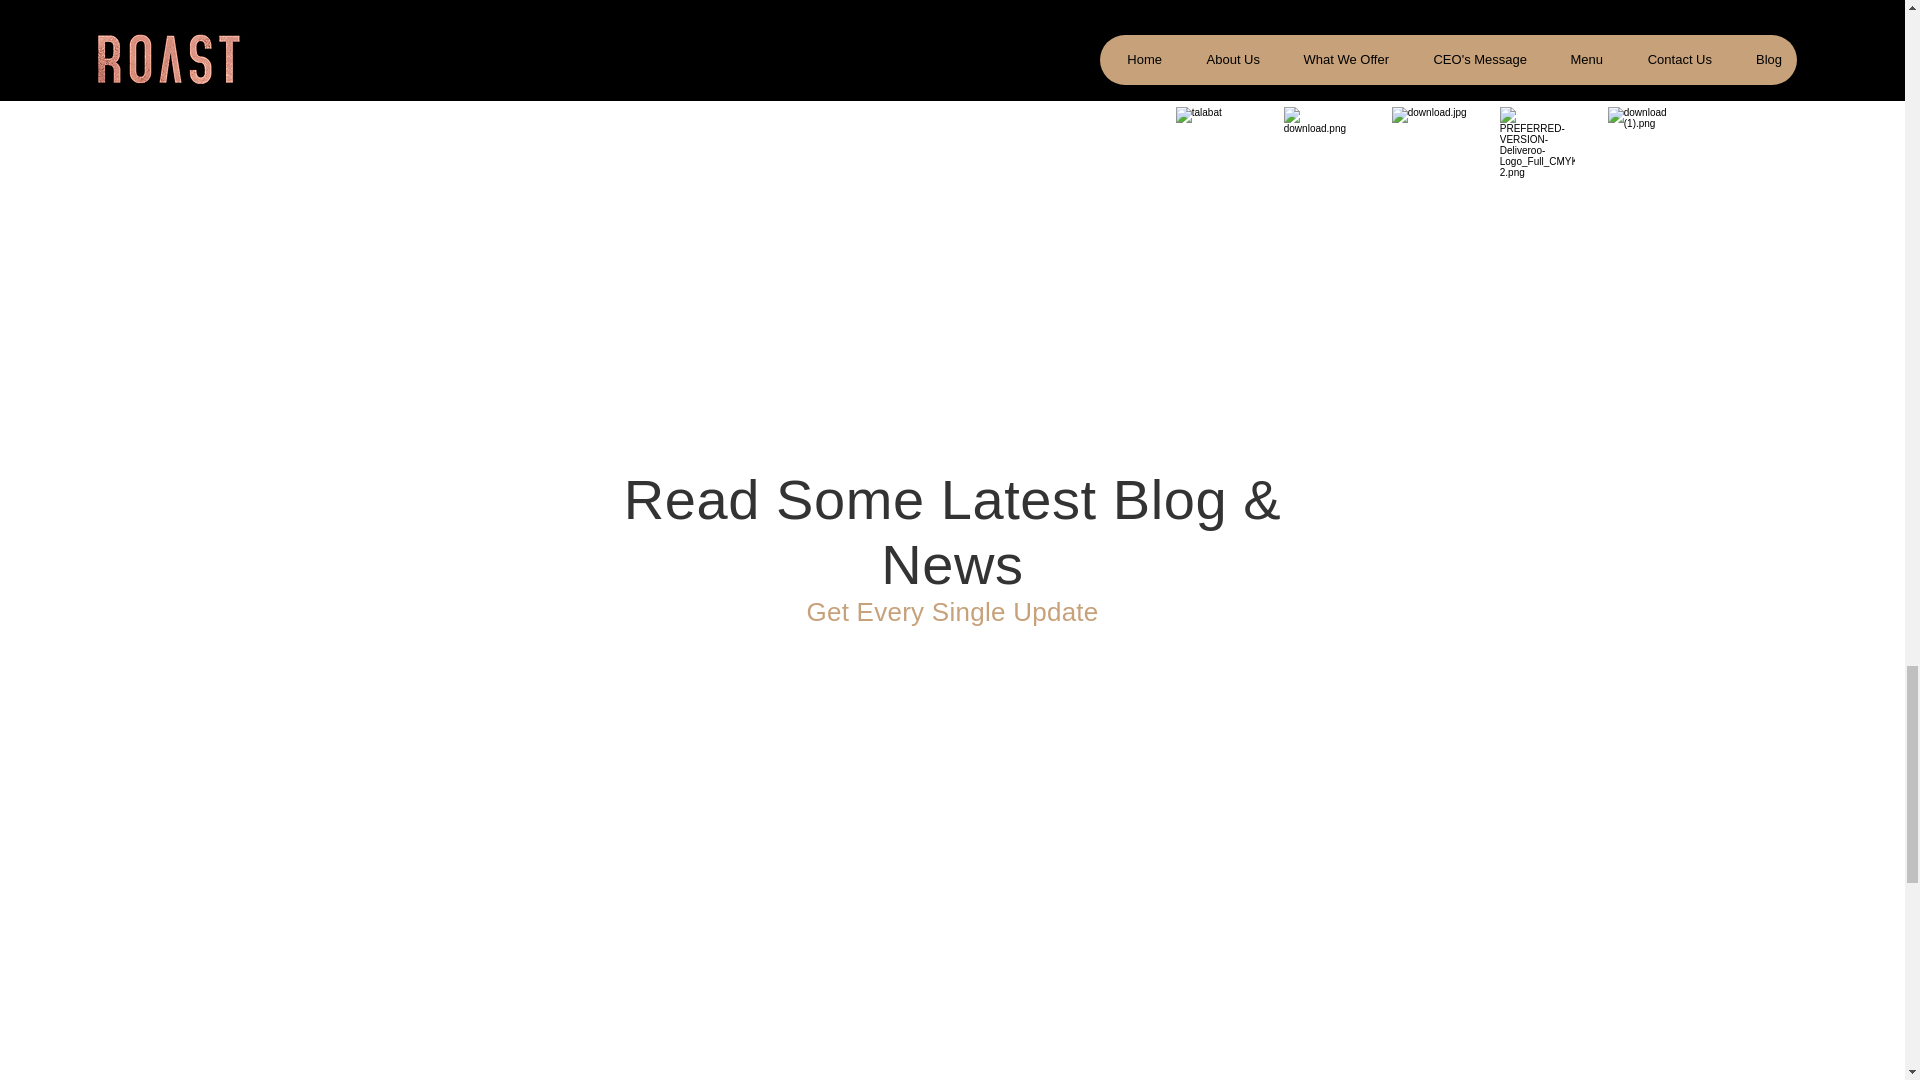  What do you see at coordinates (1213, 144) in the screenshot?
I see `Tlogo-500.webp` at bounding box center [1213, 144].